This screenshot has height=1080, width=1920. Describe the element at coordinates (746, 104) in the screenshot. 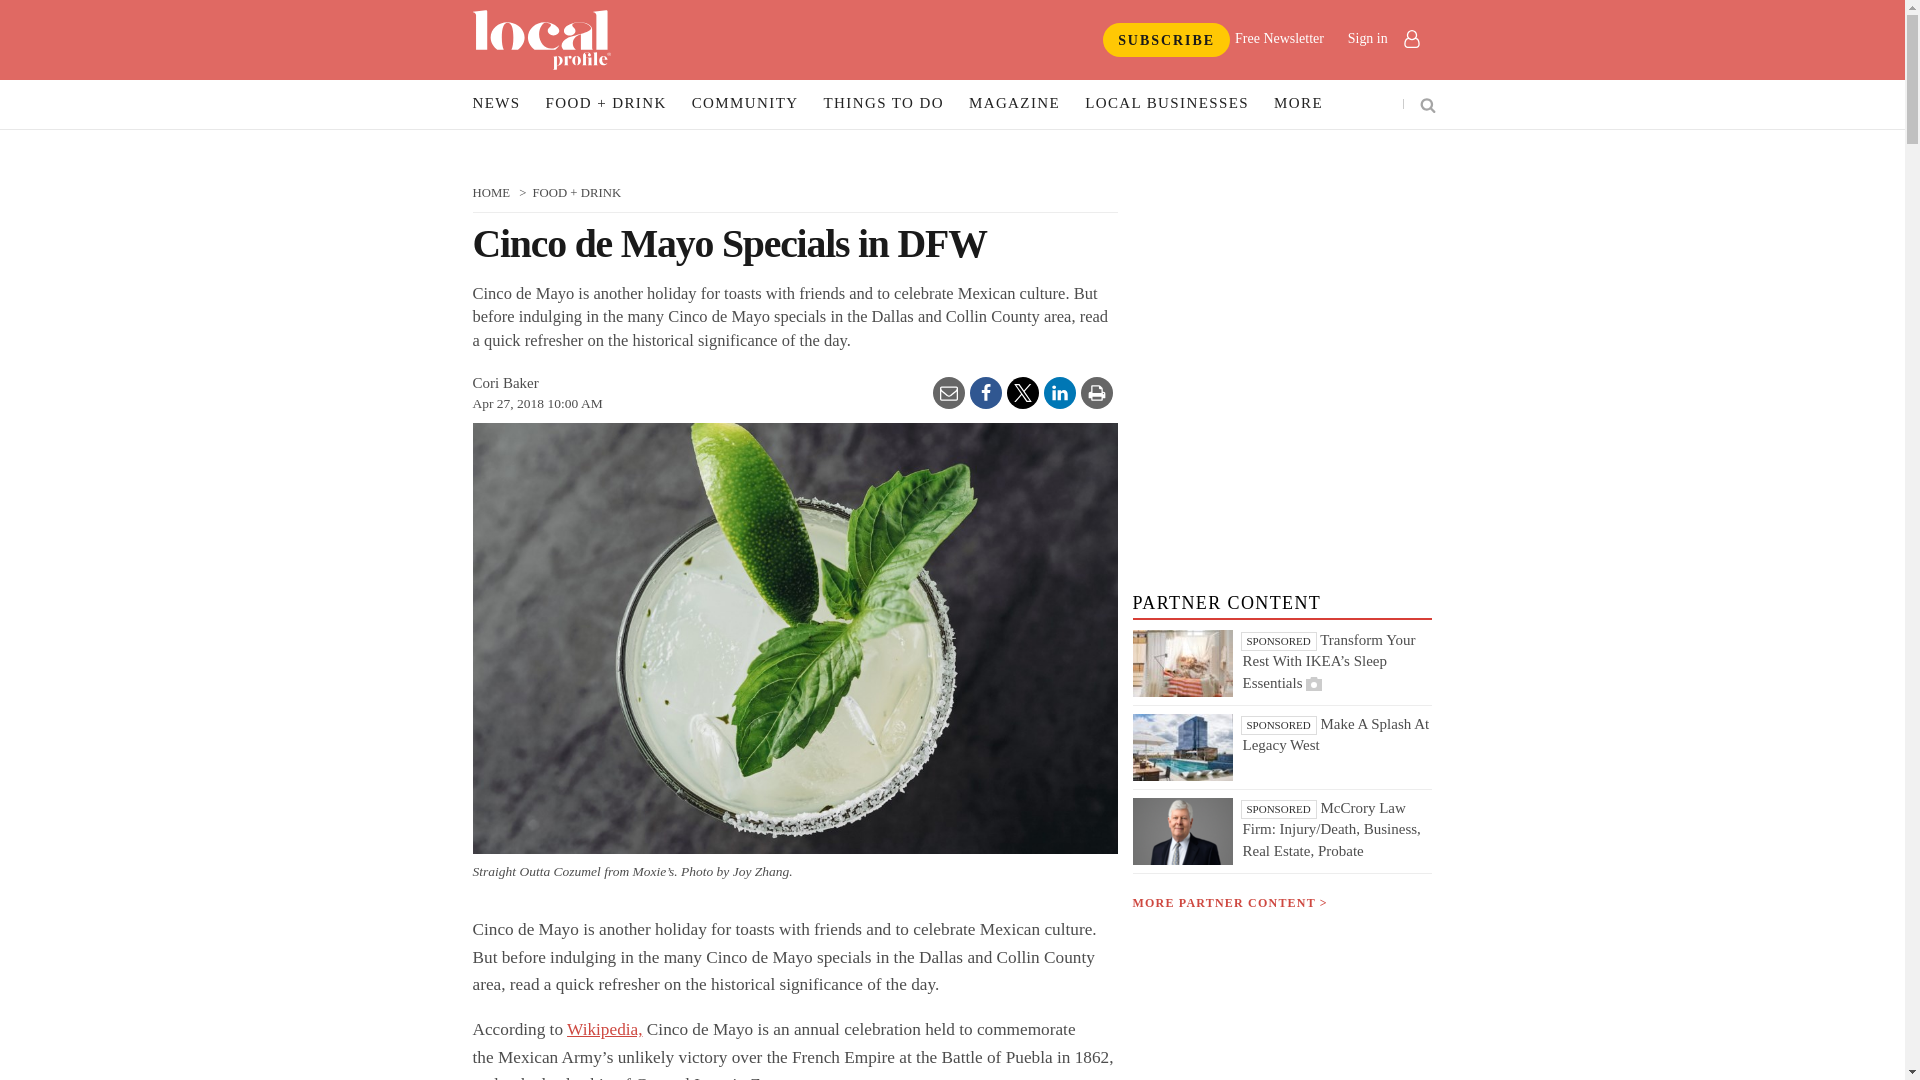

I see `COMMUNITY` at that location.